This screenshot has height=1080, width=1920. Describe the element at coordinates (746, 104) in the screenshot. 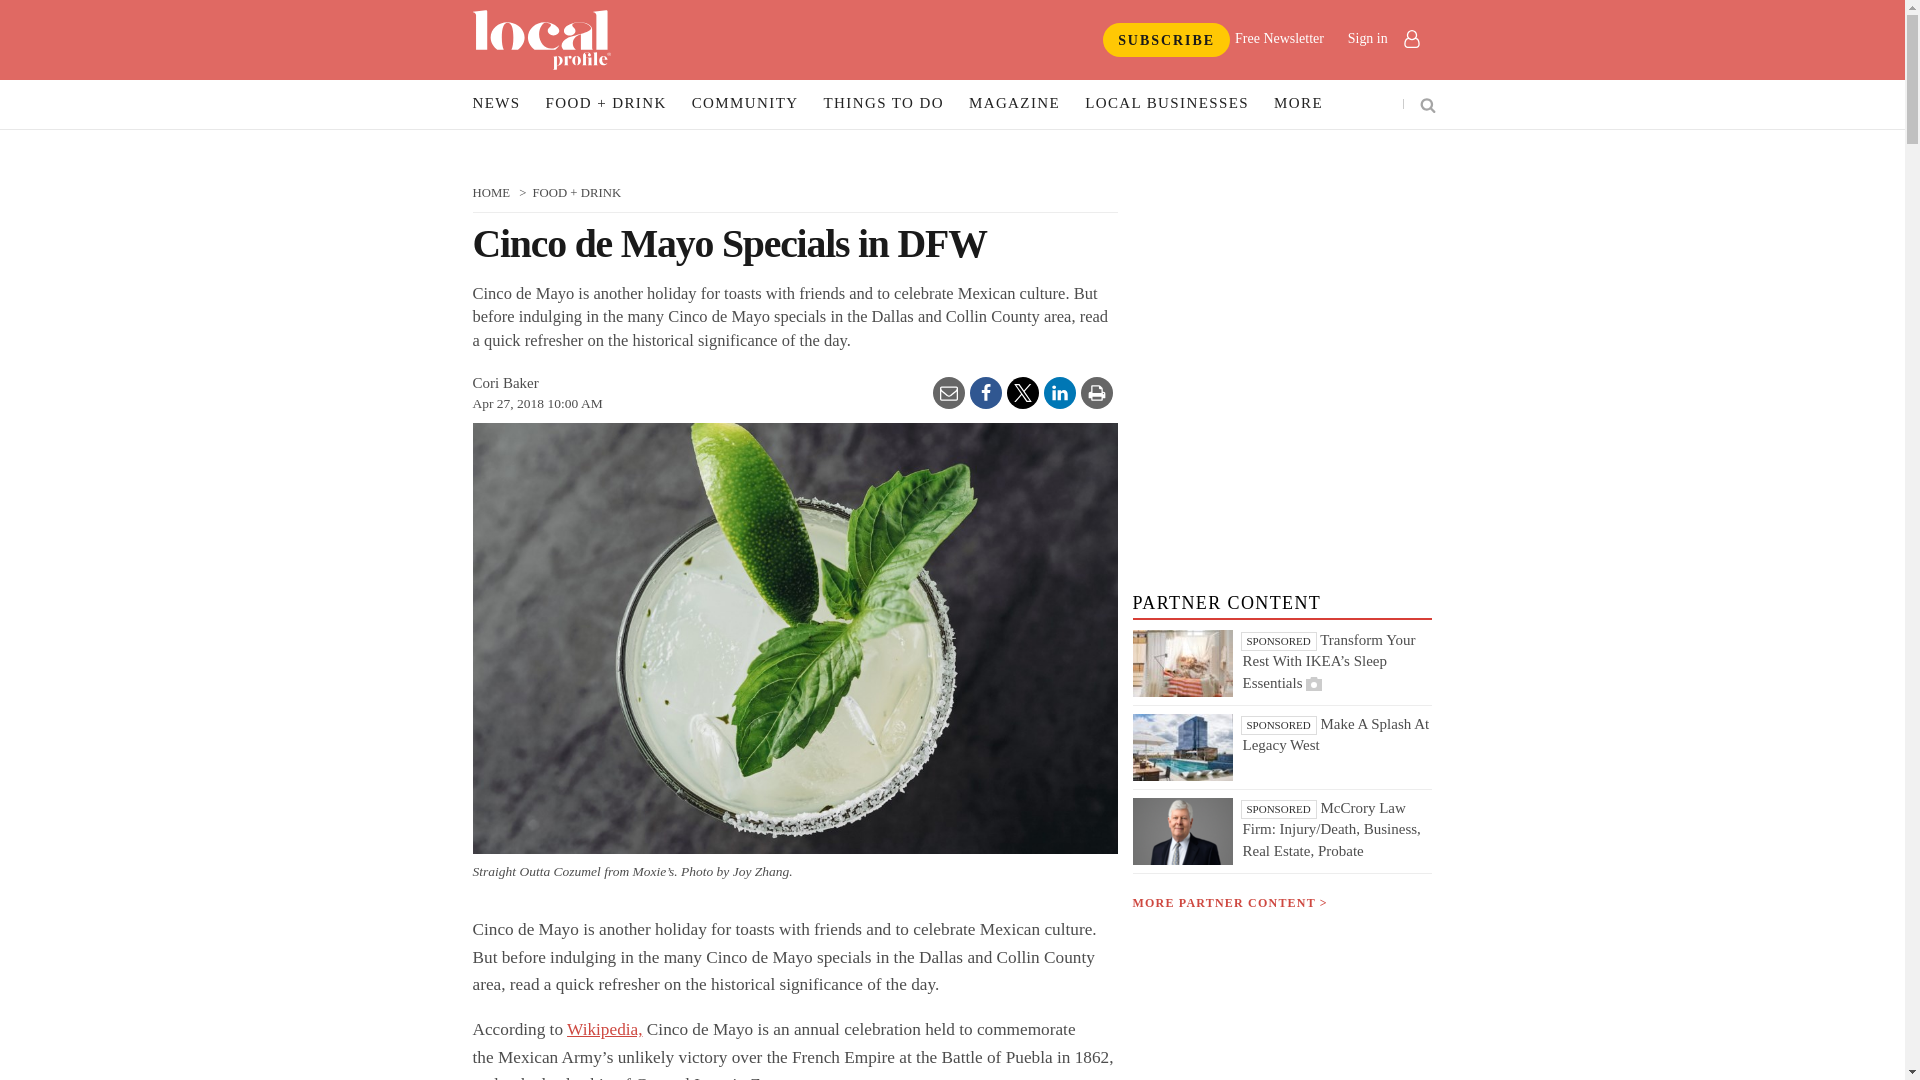

I see `COMMUNITY` at that location.